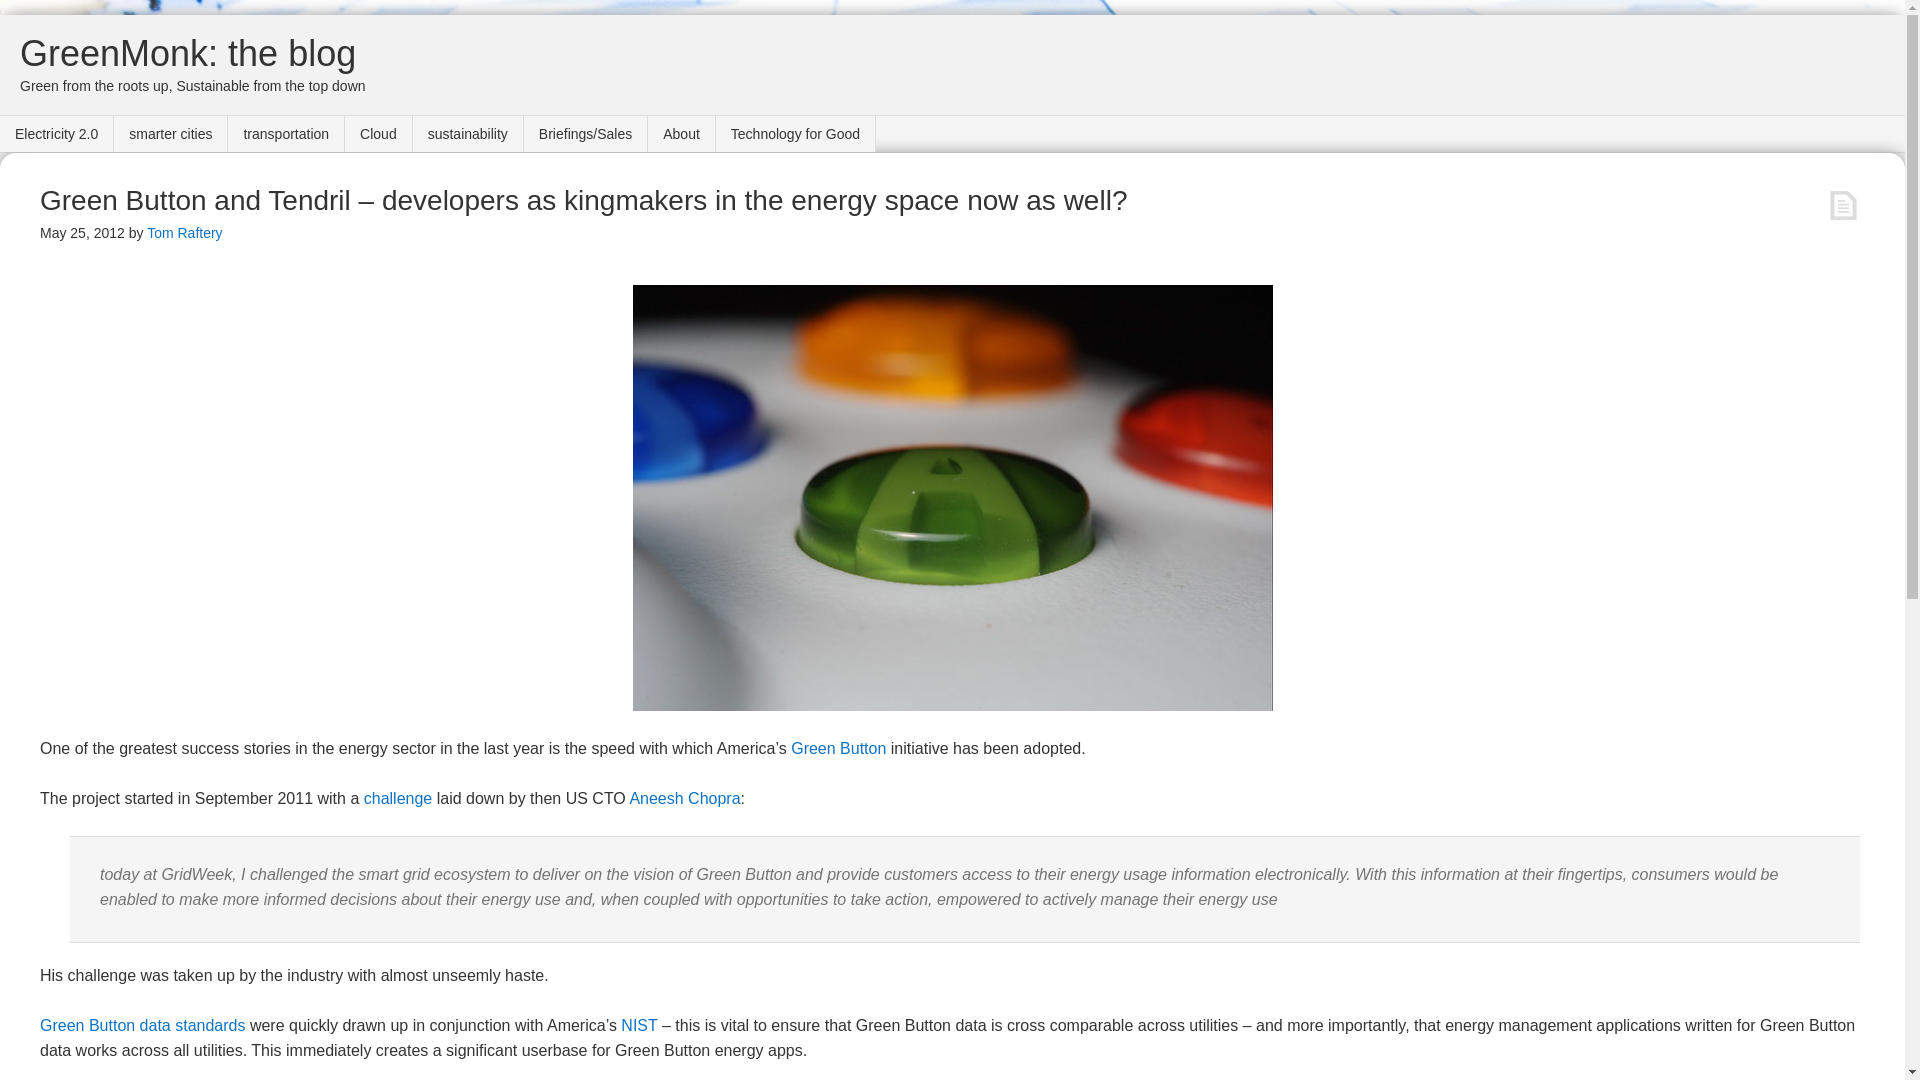  What do you see at coordinates (398, 798) in the screenshot?
I see `challenge` at bounding box center [398, 798].